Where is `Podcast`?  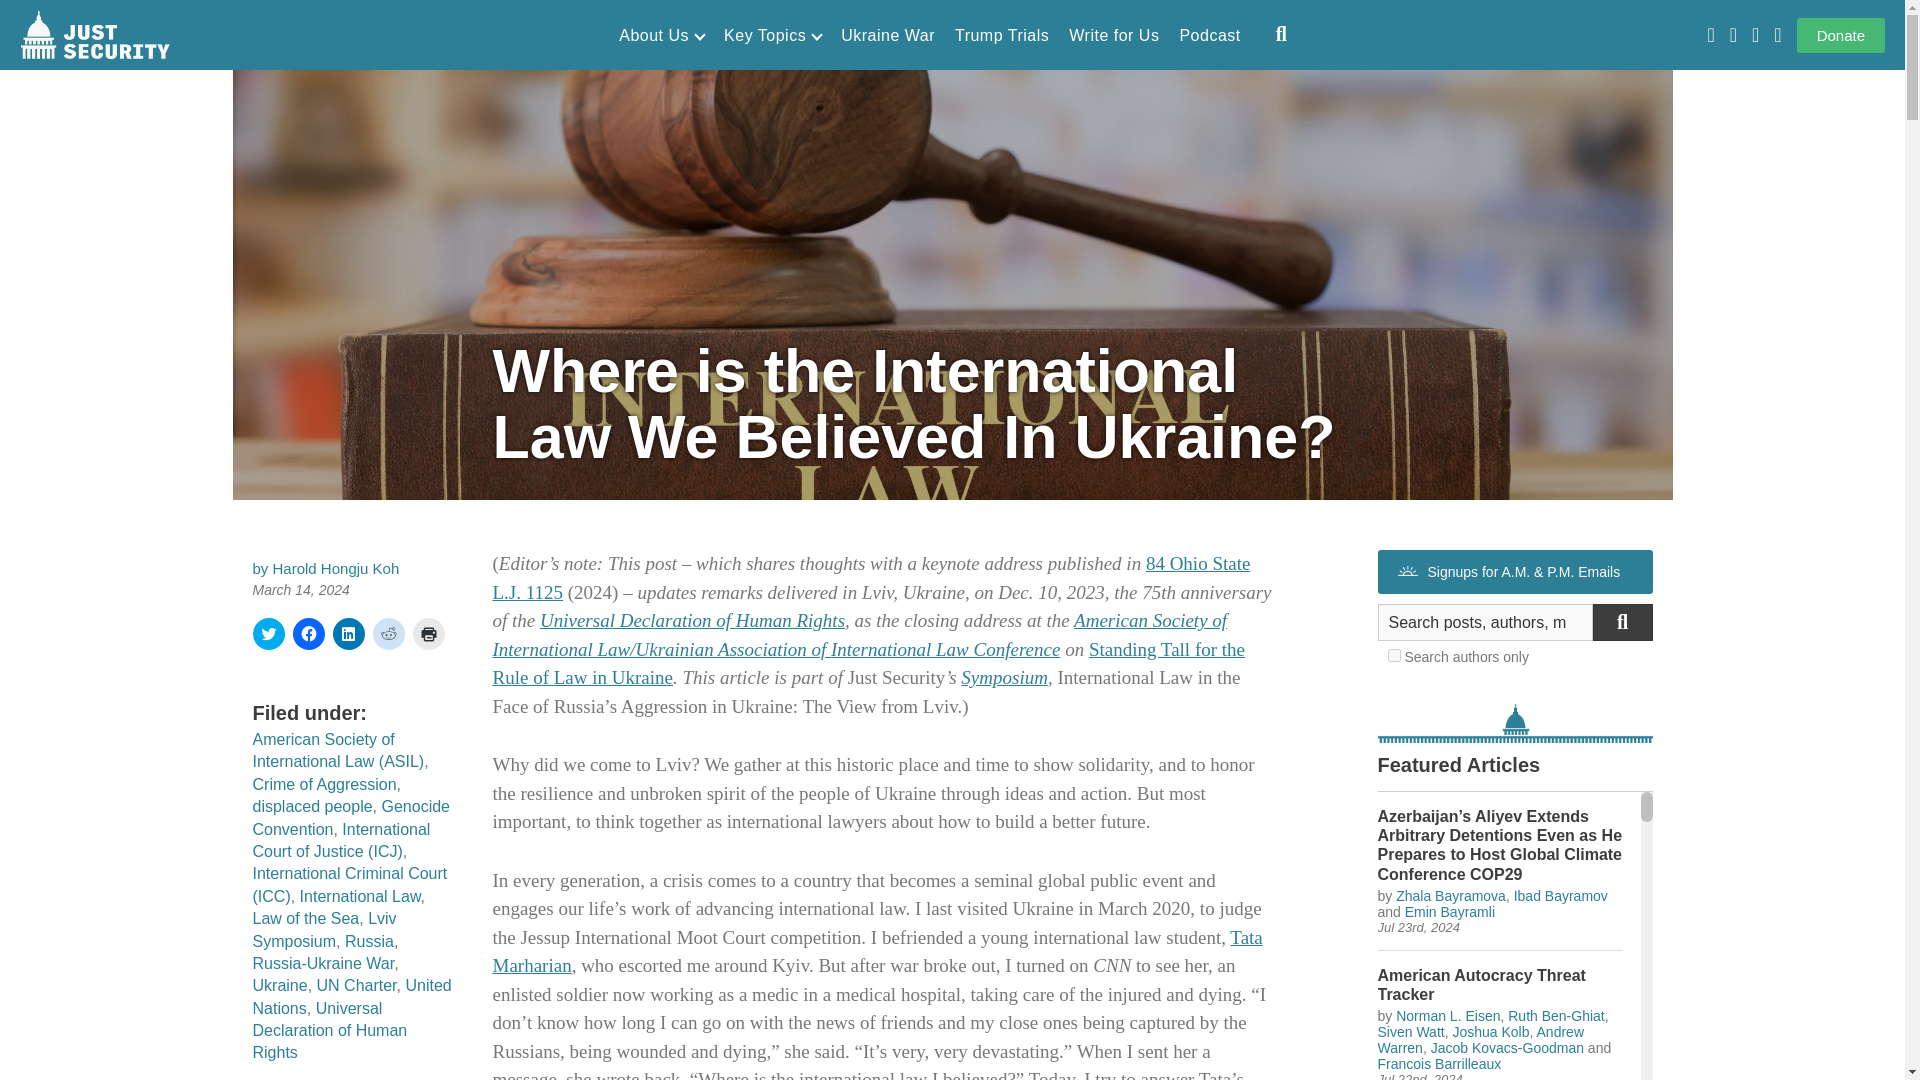
Podcast is located at coordinates (1209, 36).